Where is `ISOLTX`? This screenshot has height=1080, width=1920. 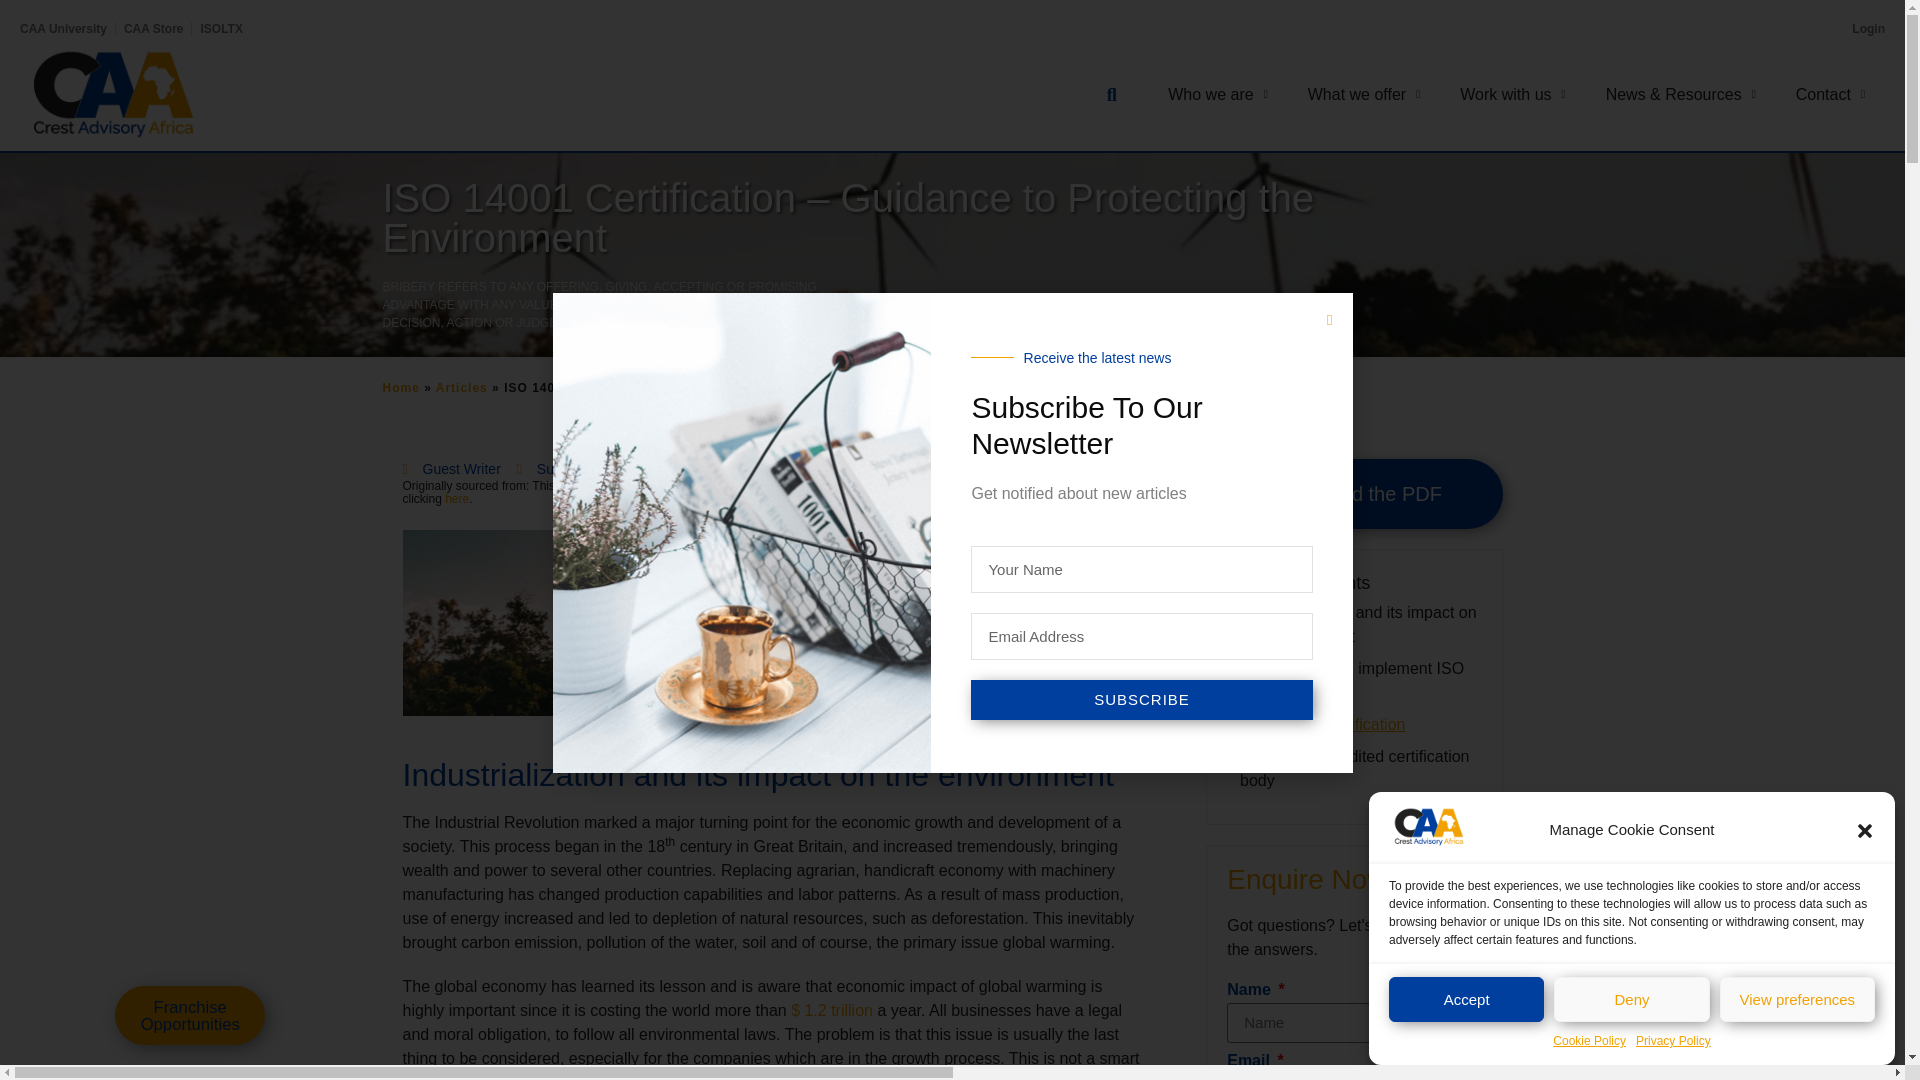
ISOLTX is located at coordinates (220, 28).